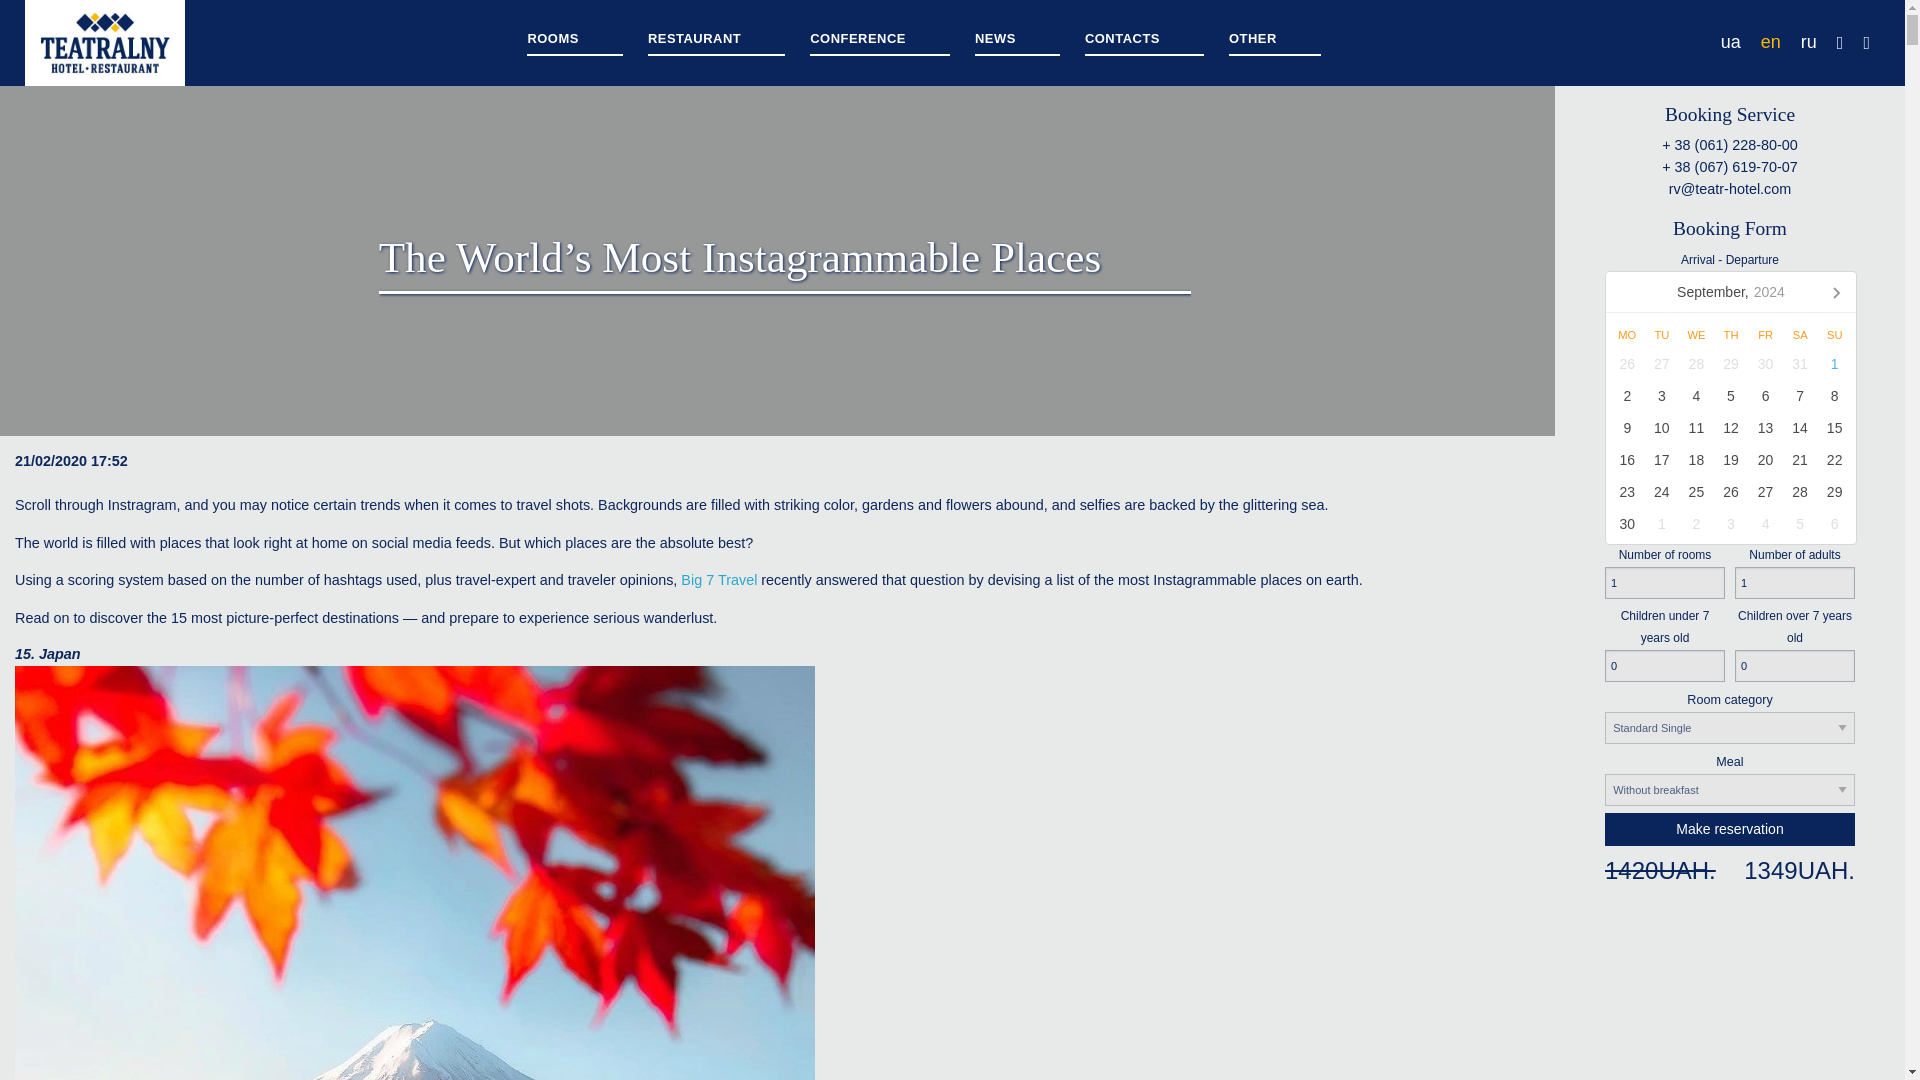 The width and height of the screenshot is (1920, 1080). Describe the element at coordinates (1730, 828) in the screenshot. I see `Make reservation` at that location.